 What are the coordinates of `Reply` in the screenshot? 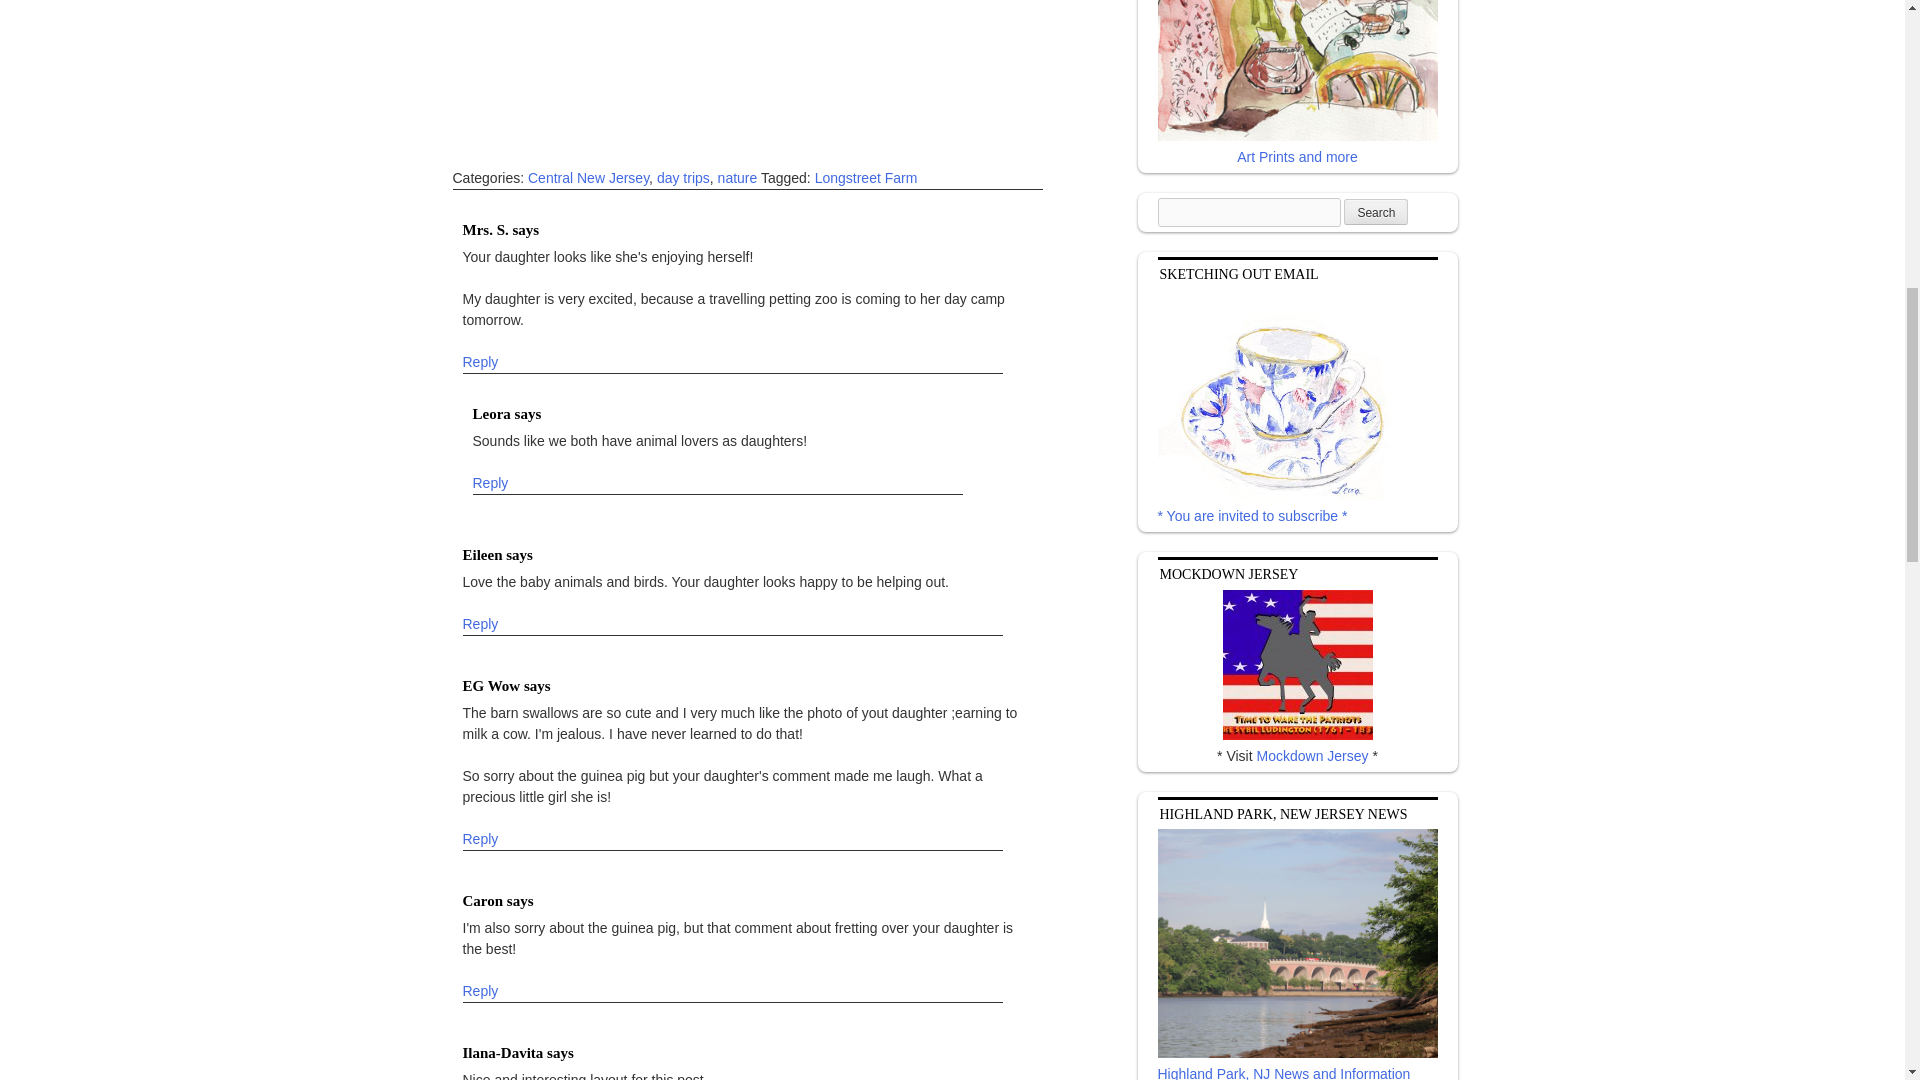 It's located at (490, 484).